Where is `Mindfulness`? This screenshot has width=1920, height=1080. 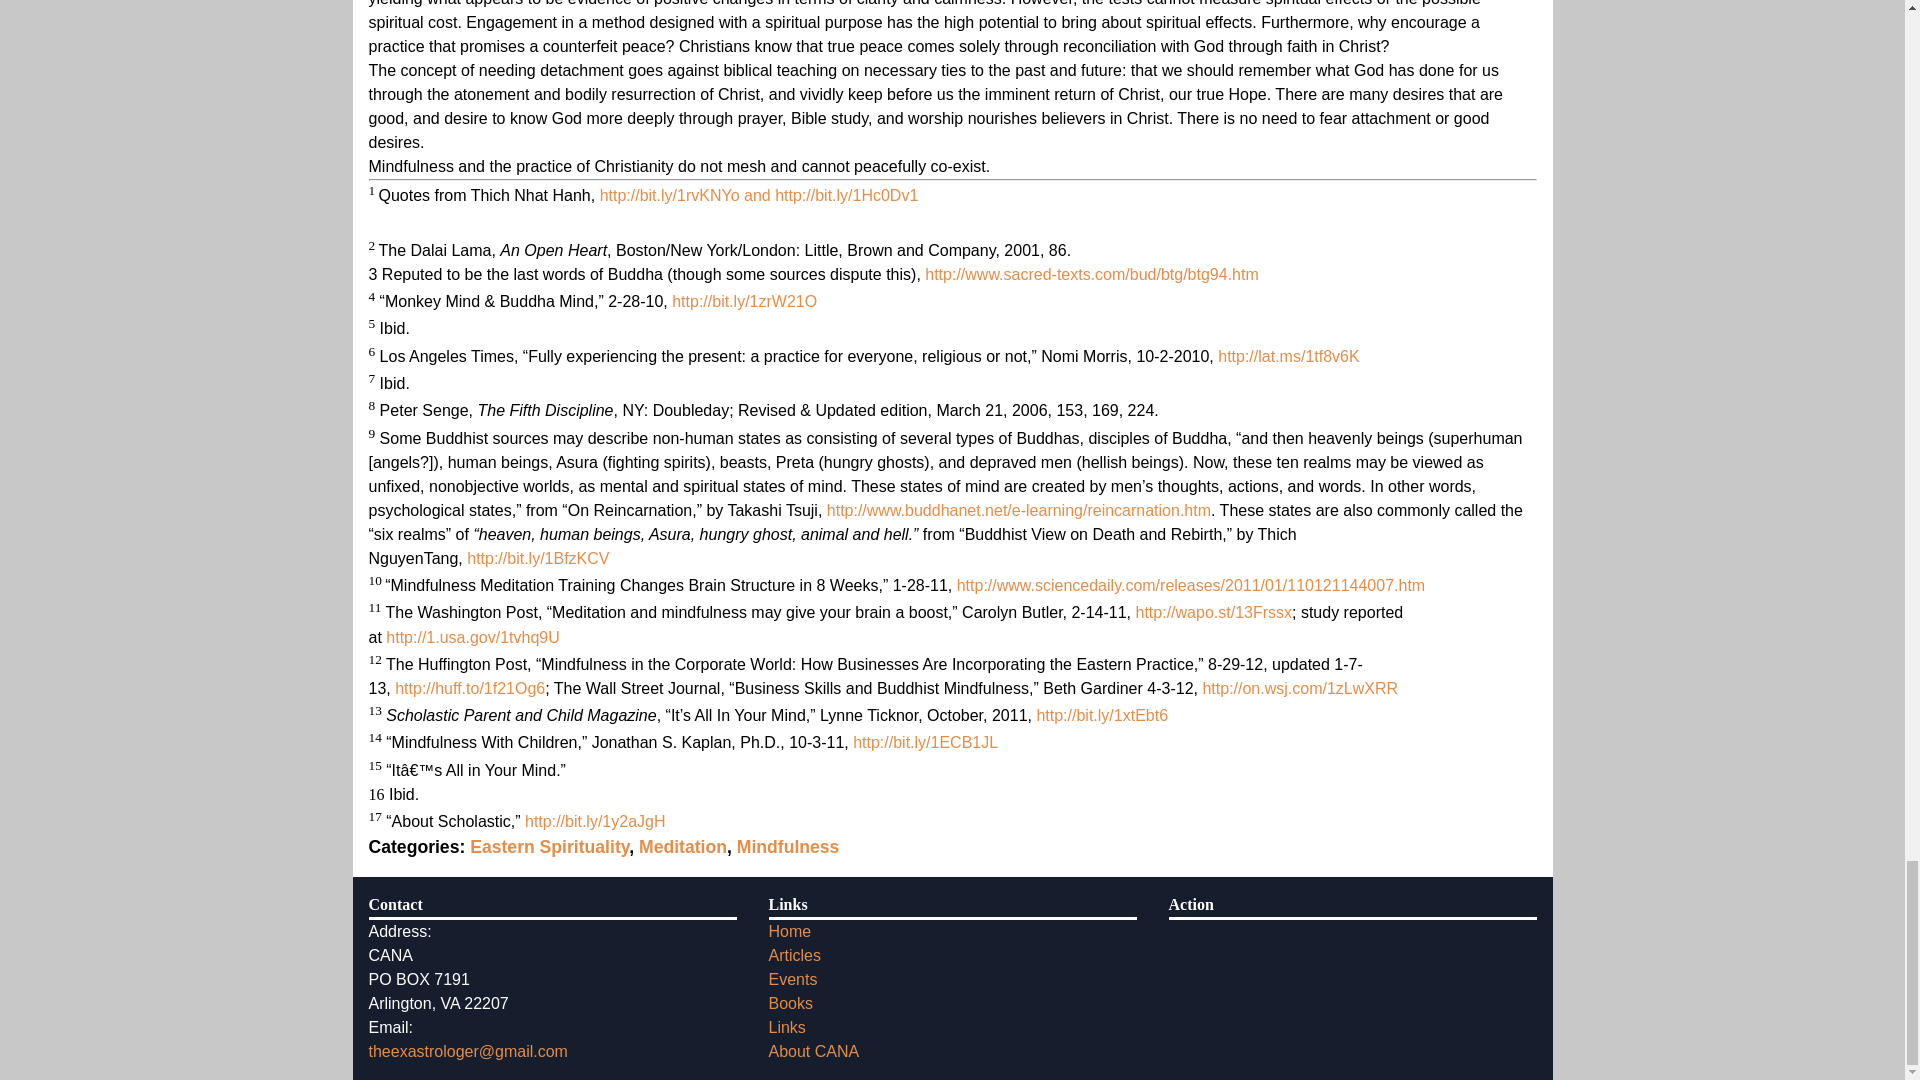 Mindfulness is located at coordinates (788, 847).